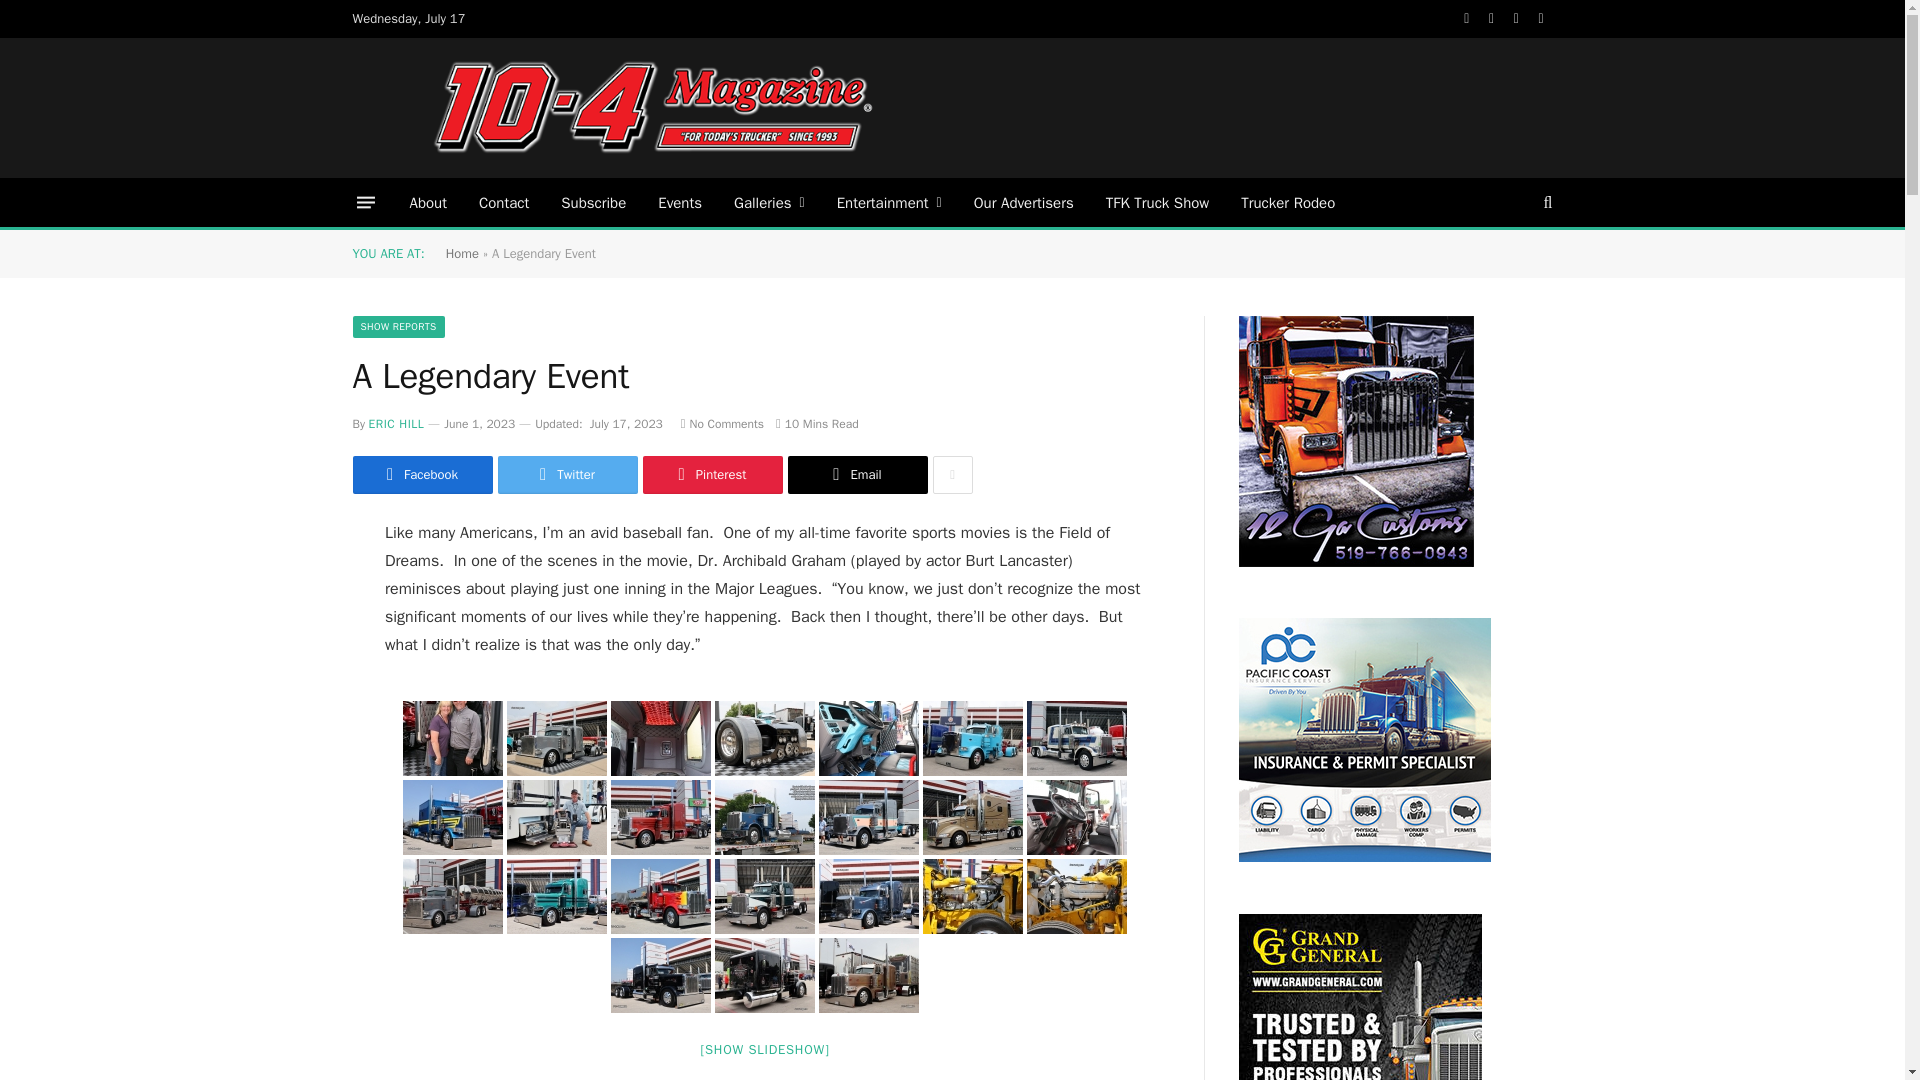 The height and width of the screenshot is (1080, 1920). Describe the element at coordinates (951, 474) in the screenshot. I see `Show More Social Sharing` at that location.